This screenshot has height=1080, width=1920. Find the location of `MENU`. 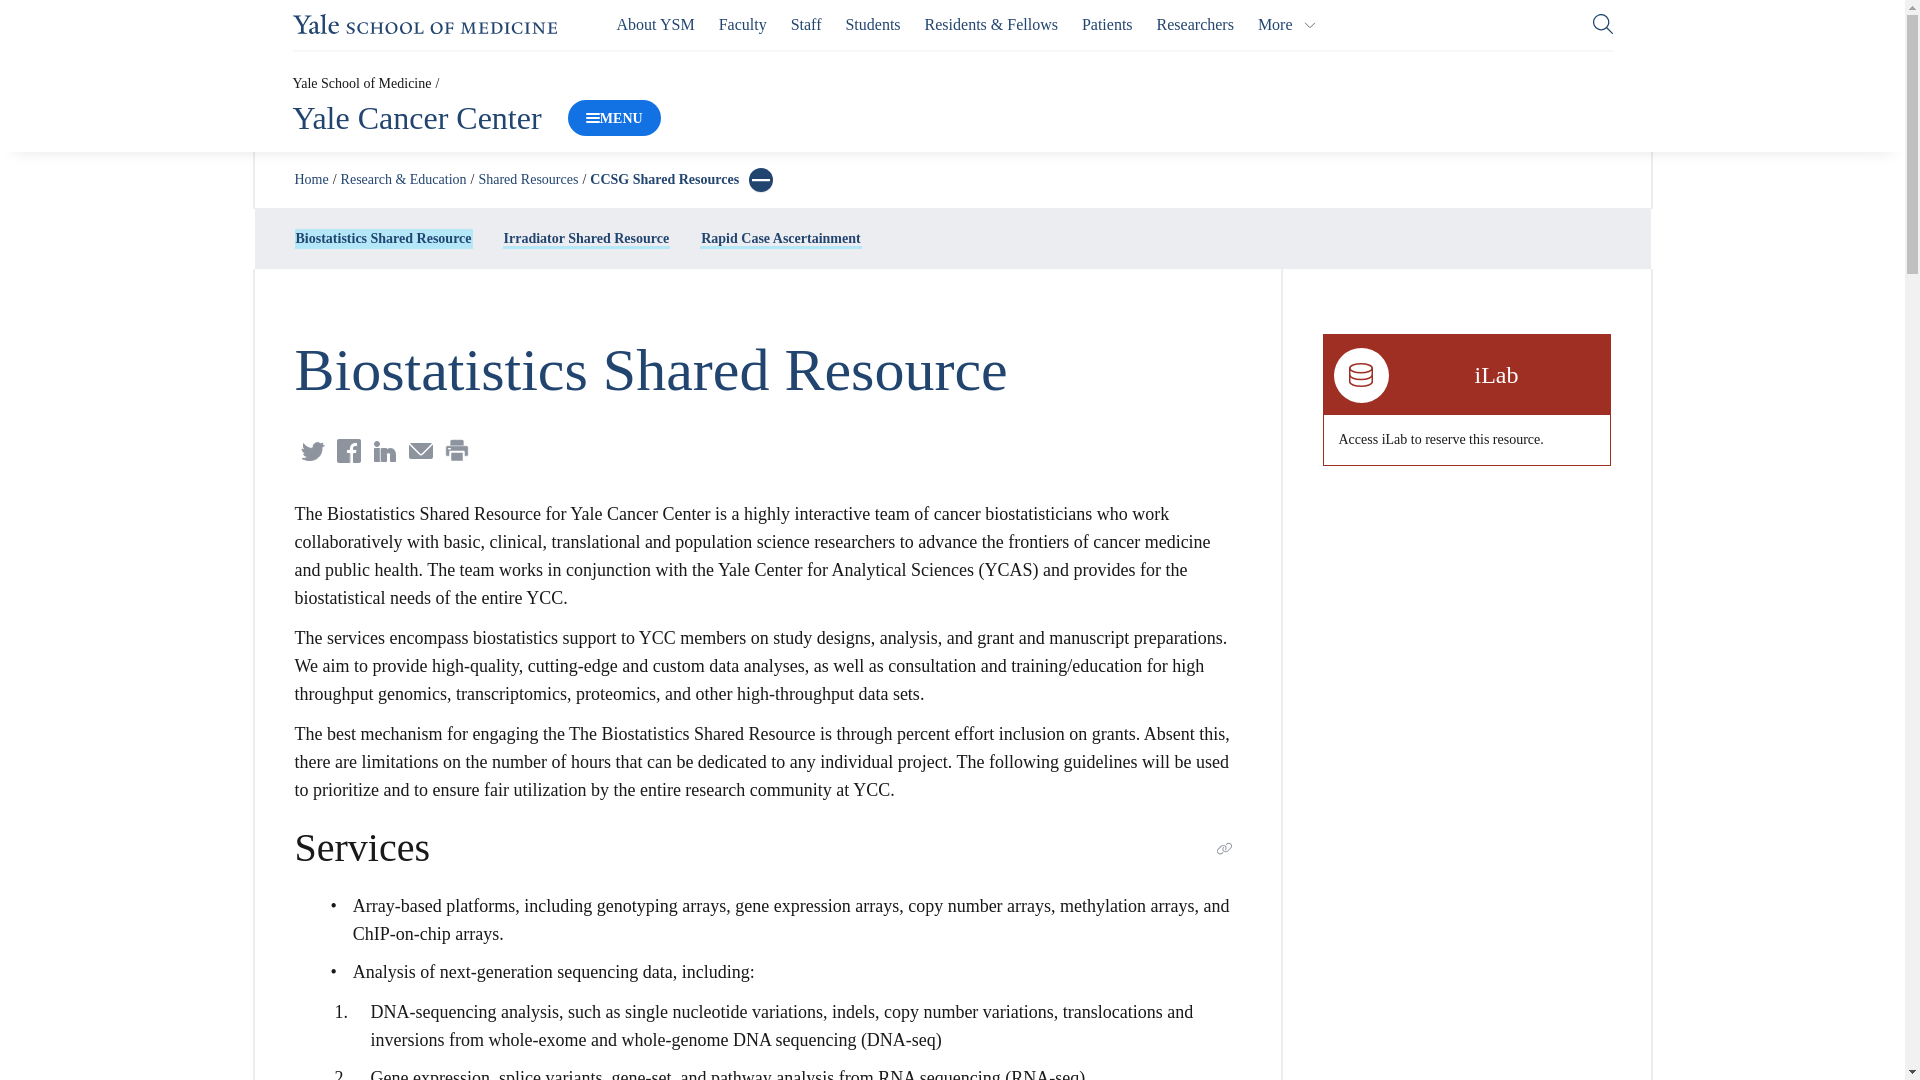

MENU is located at coordinates (614, 118).